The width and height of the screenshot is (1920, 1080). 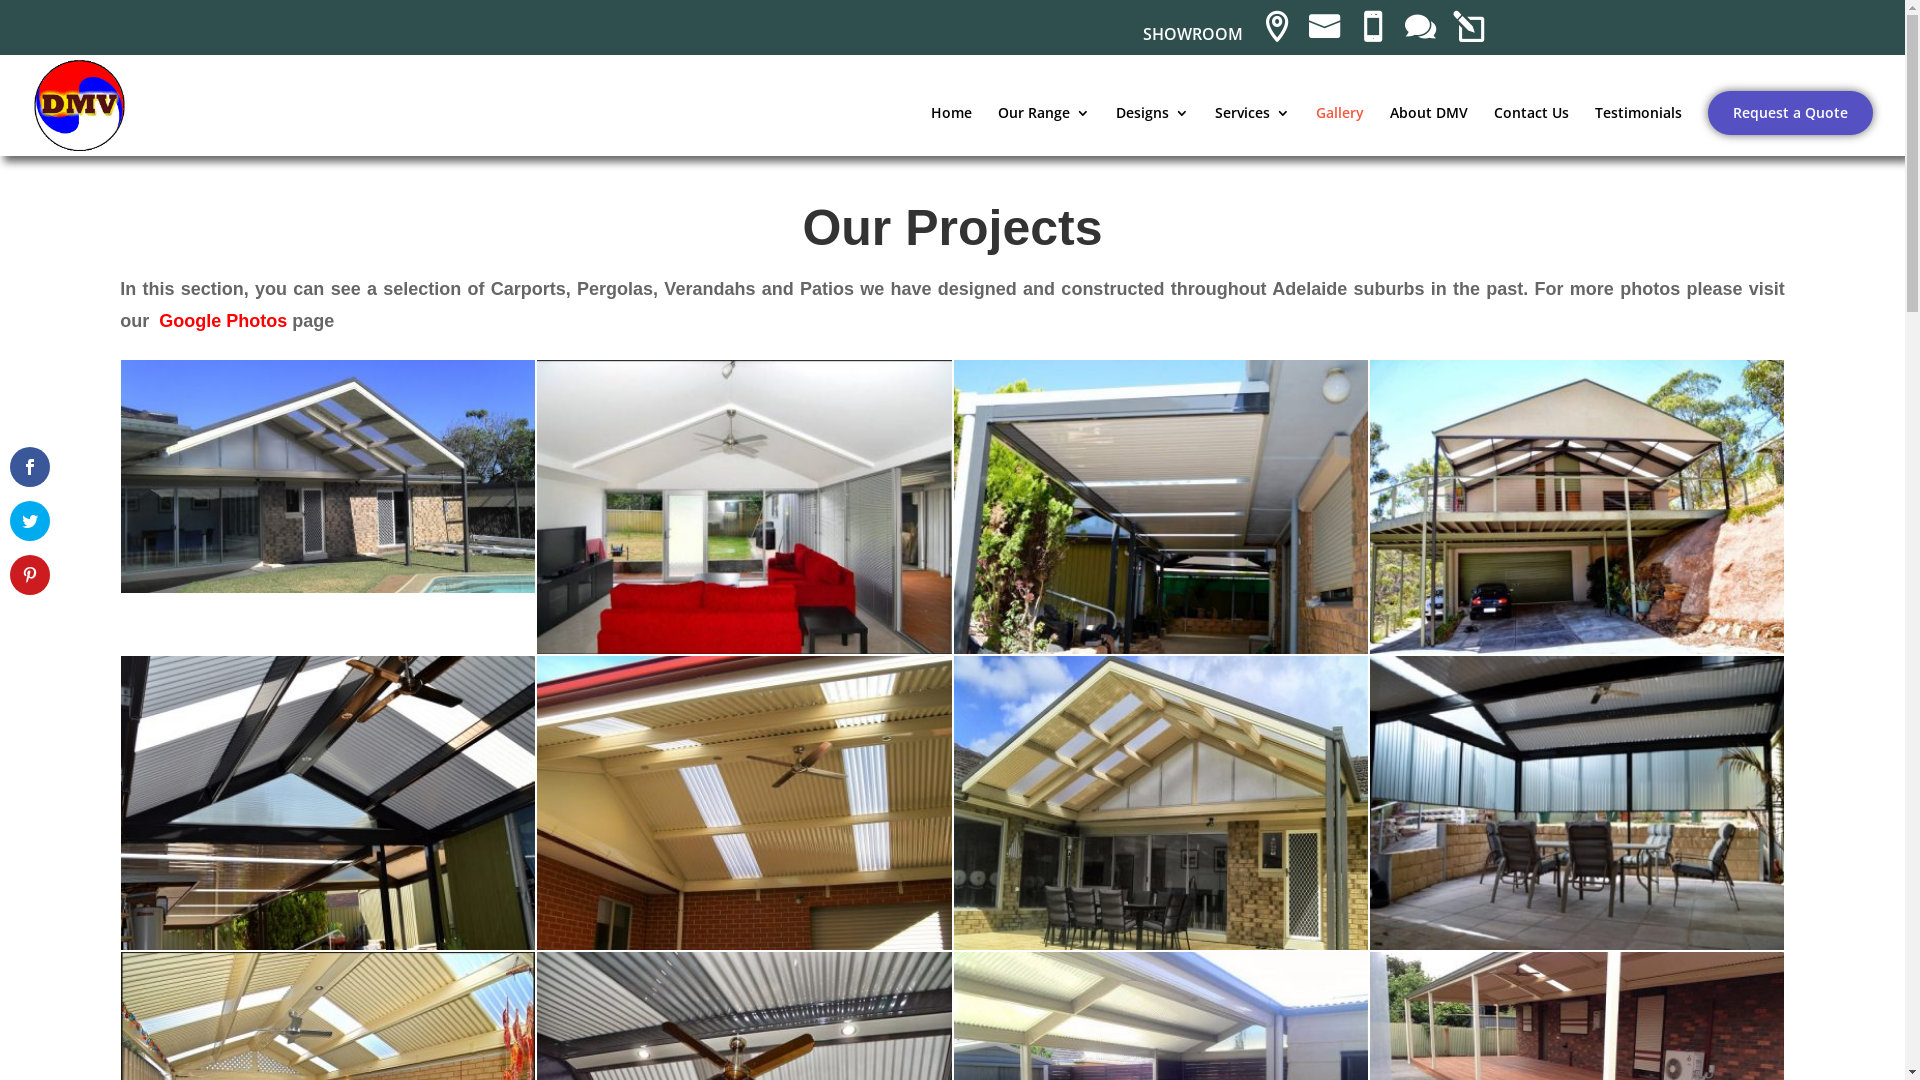 What do you see at coordinates (1577, 944) in the screenshot?
I see `patio pergola verandah paving` at bounding box center [1577, 944].